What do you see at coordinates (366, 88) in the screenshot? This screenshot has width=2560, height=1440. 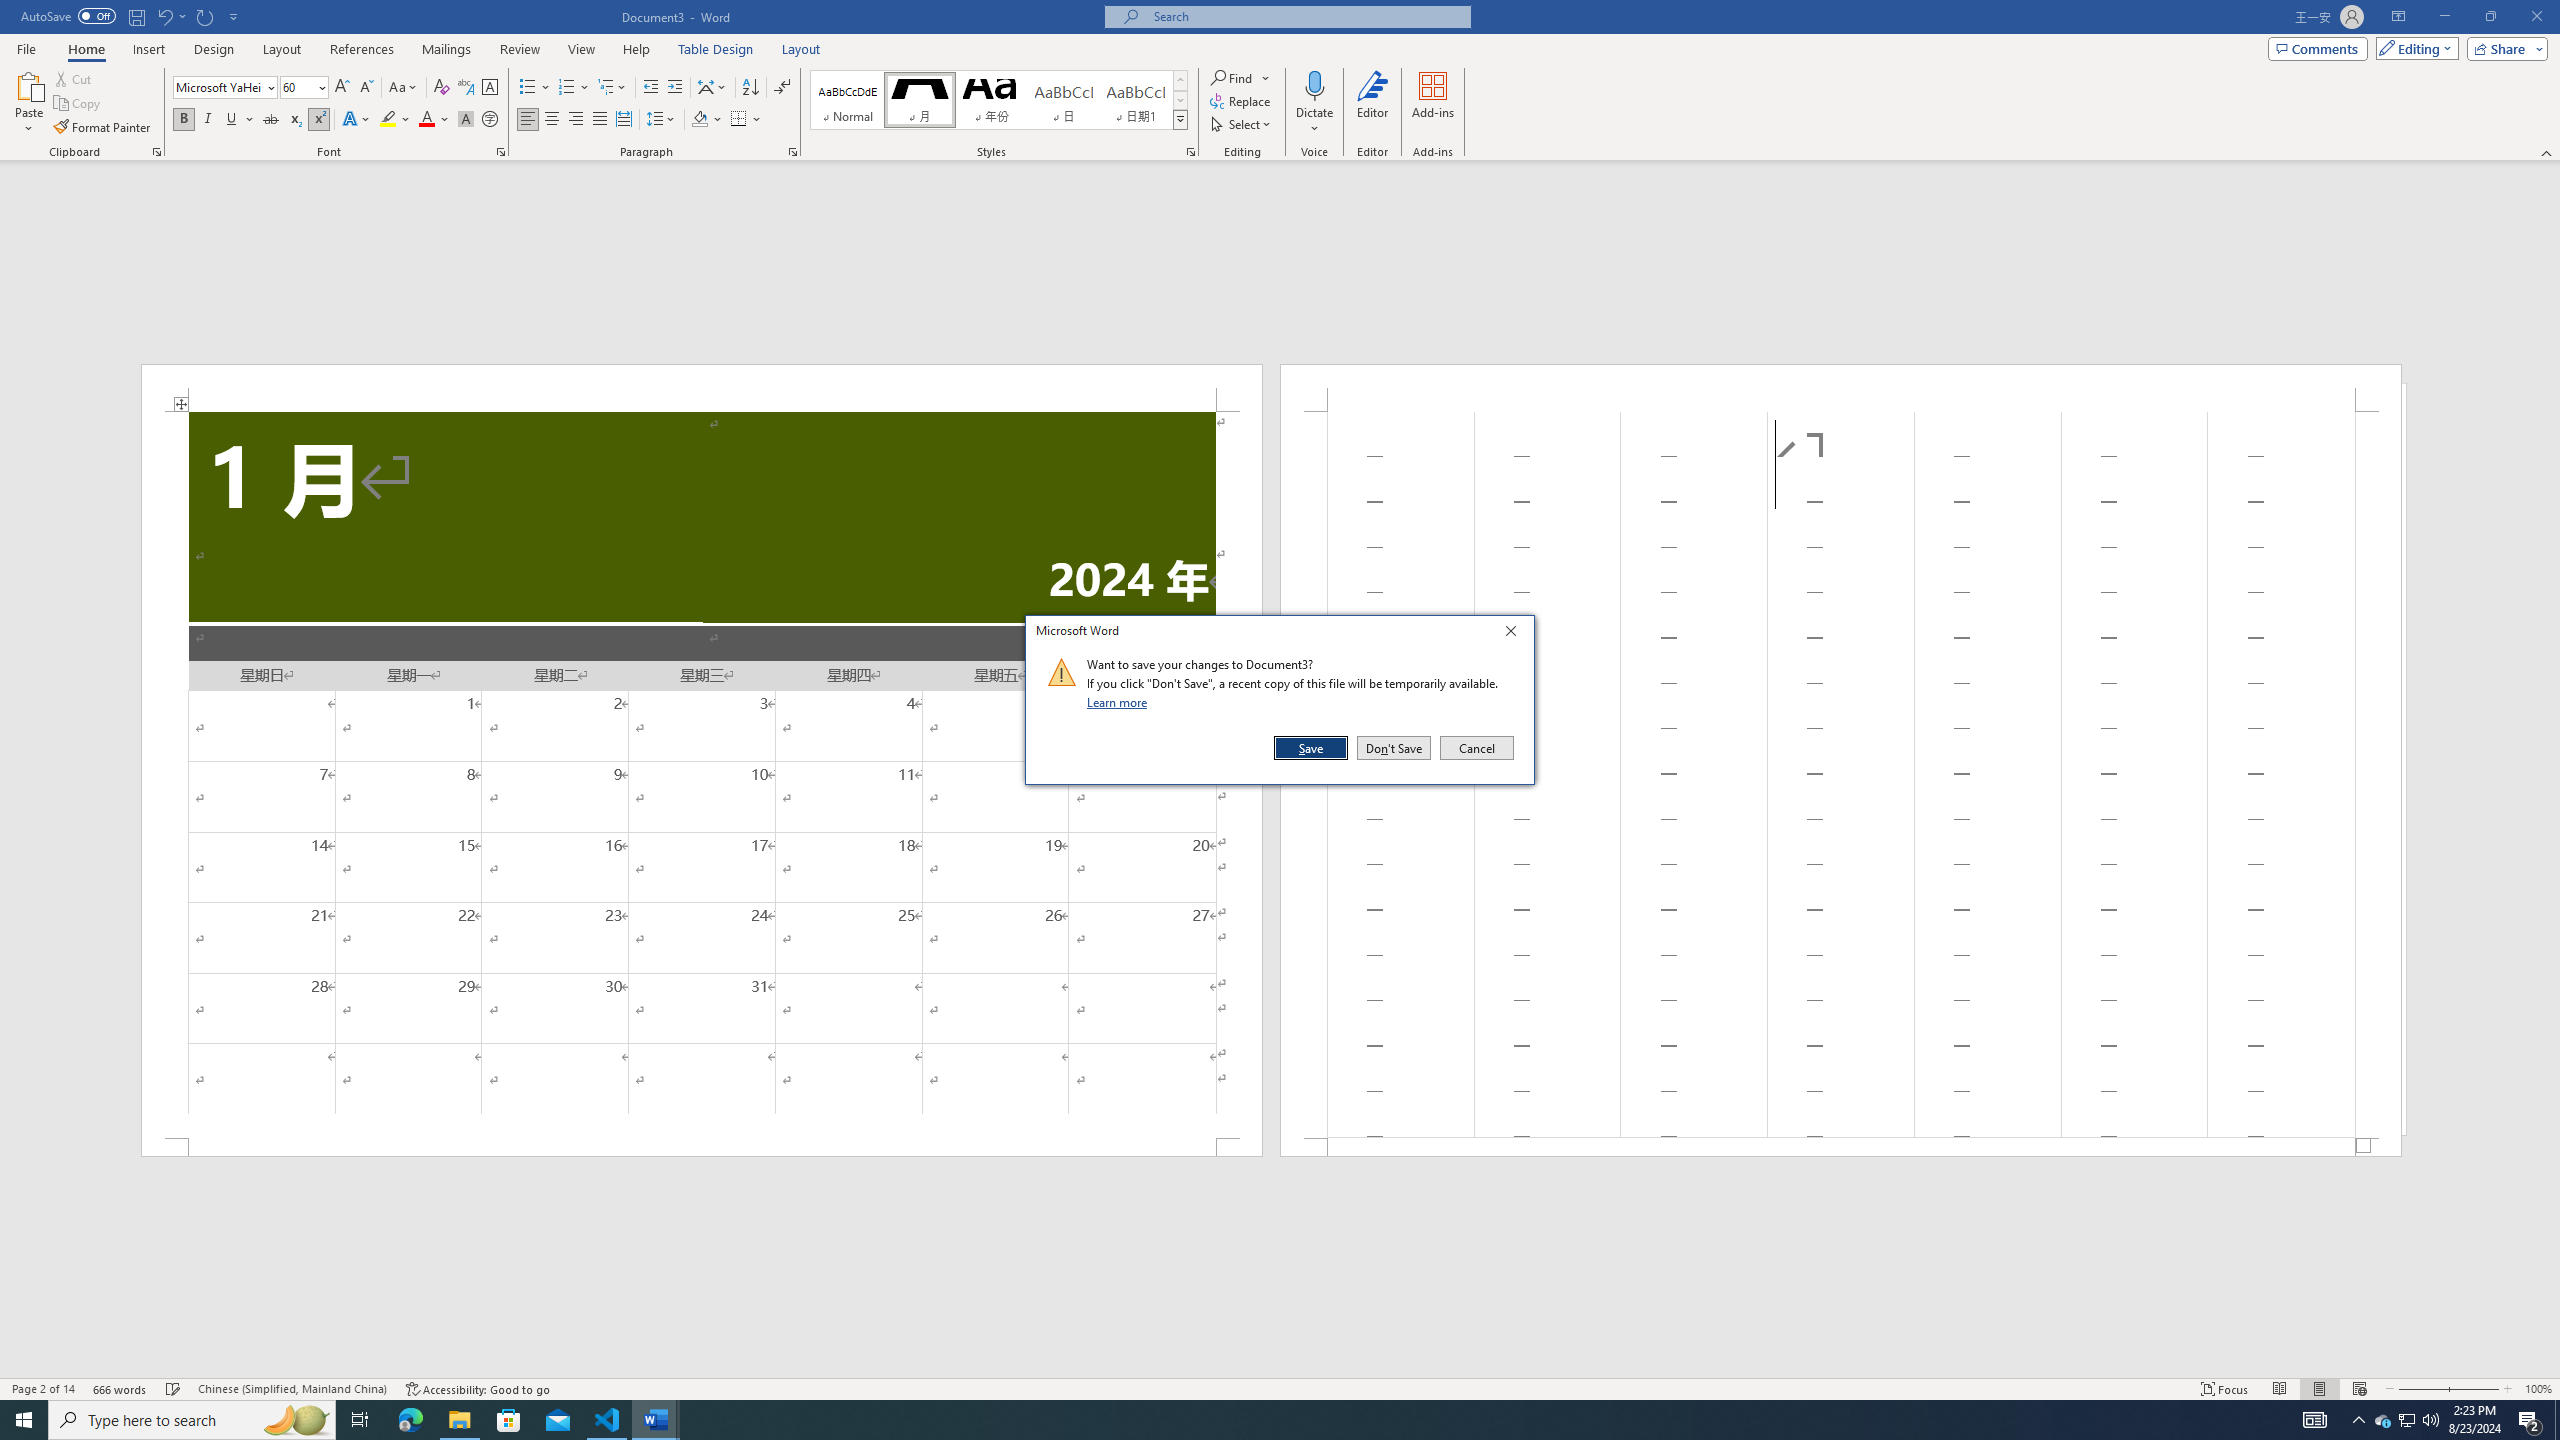 I see `Shrink Font` at bounding box center [366, 88].